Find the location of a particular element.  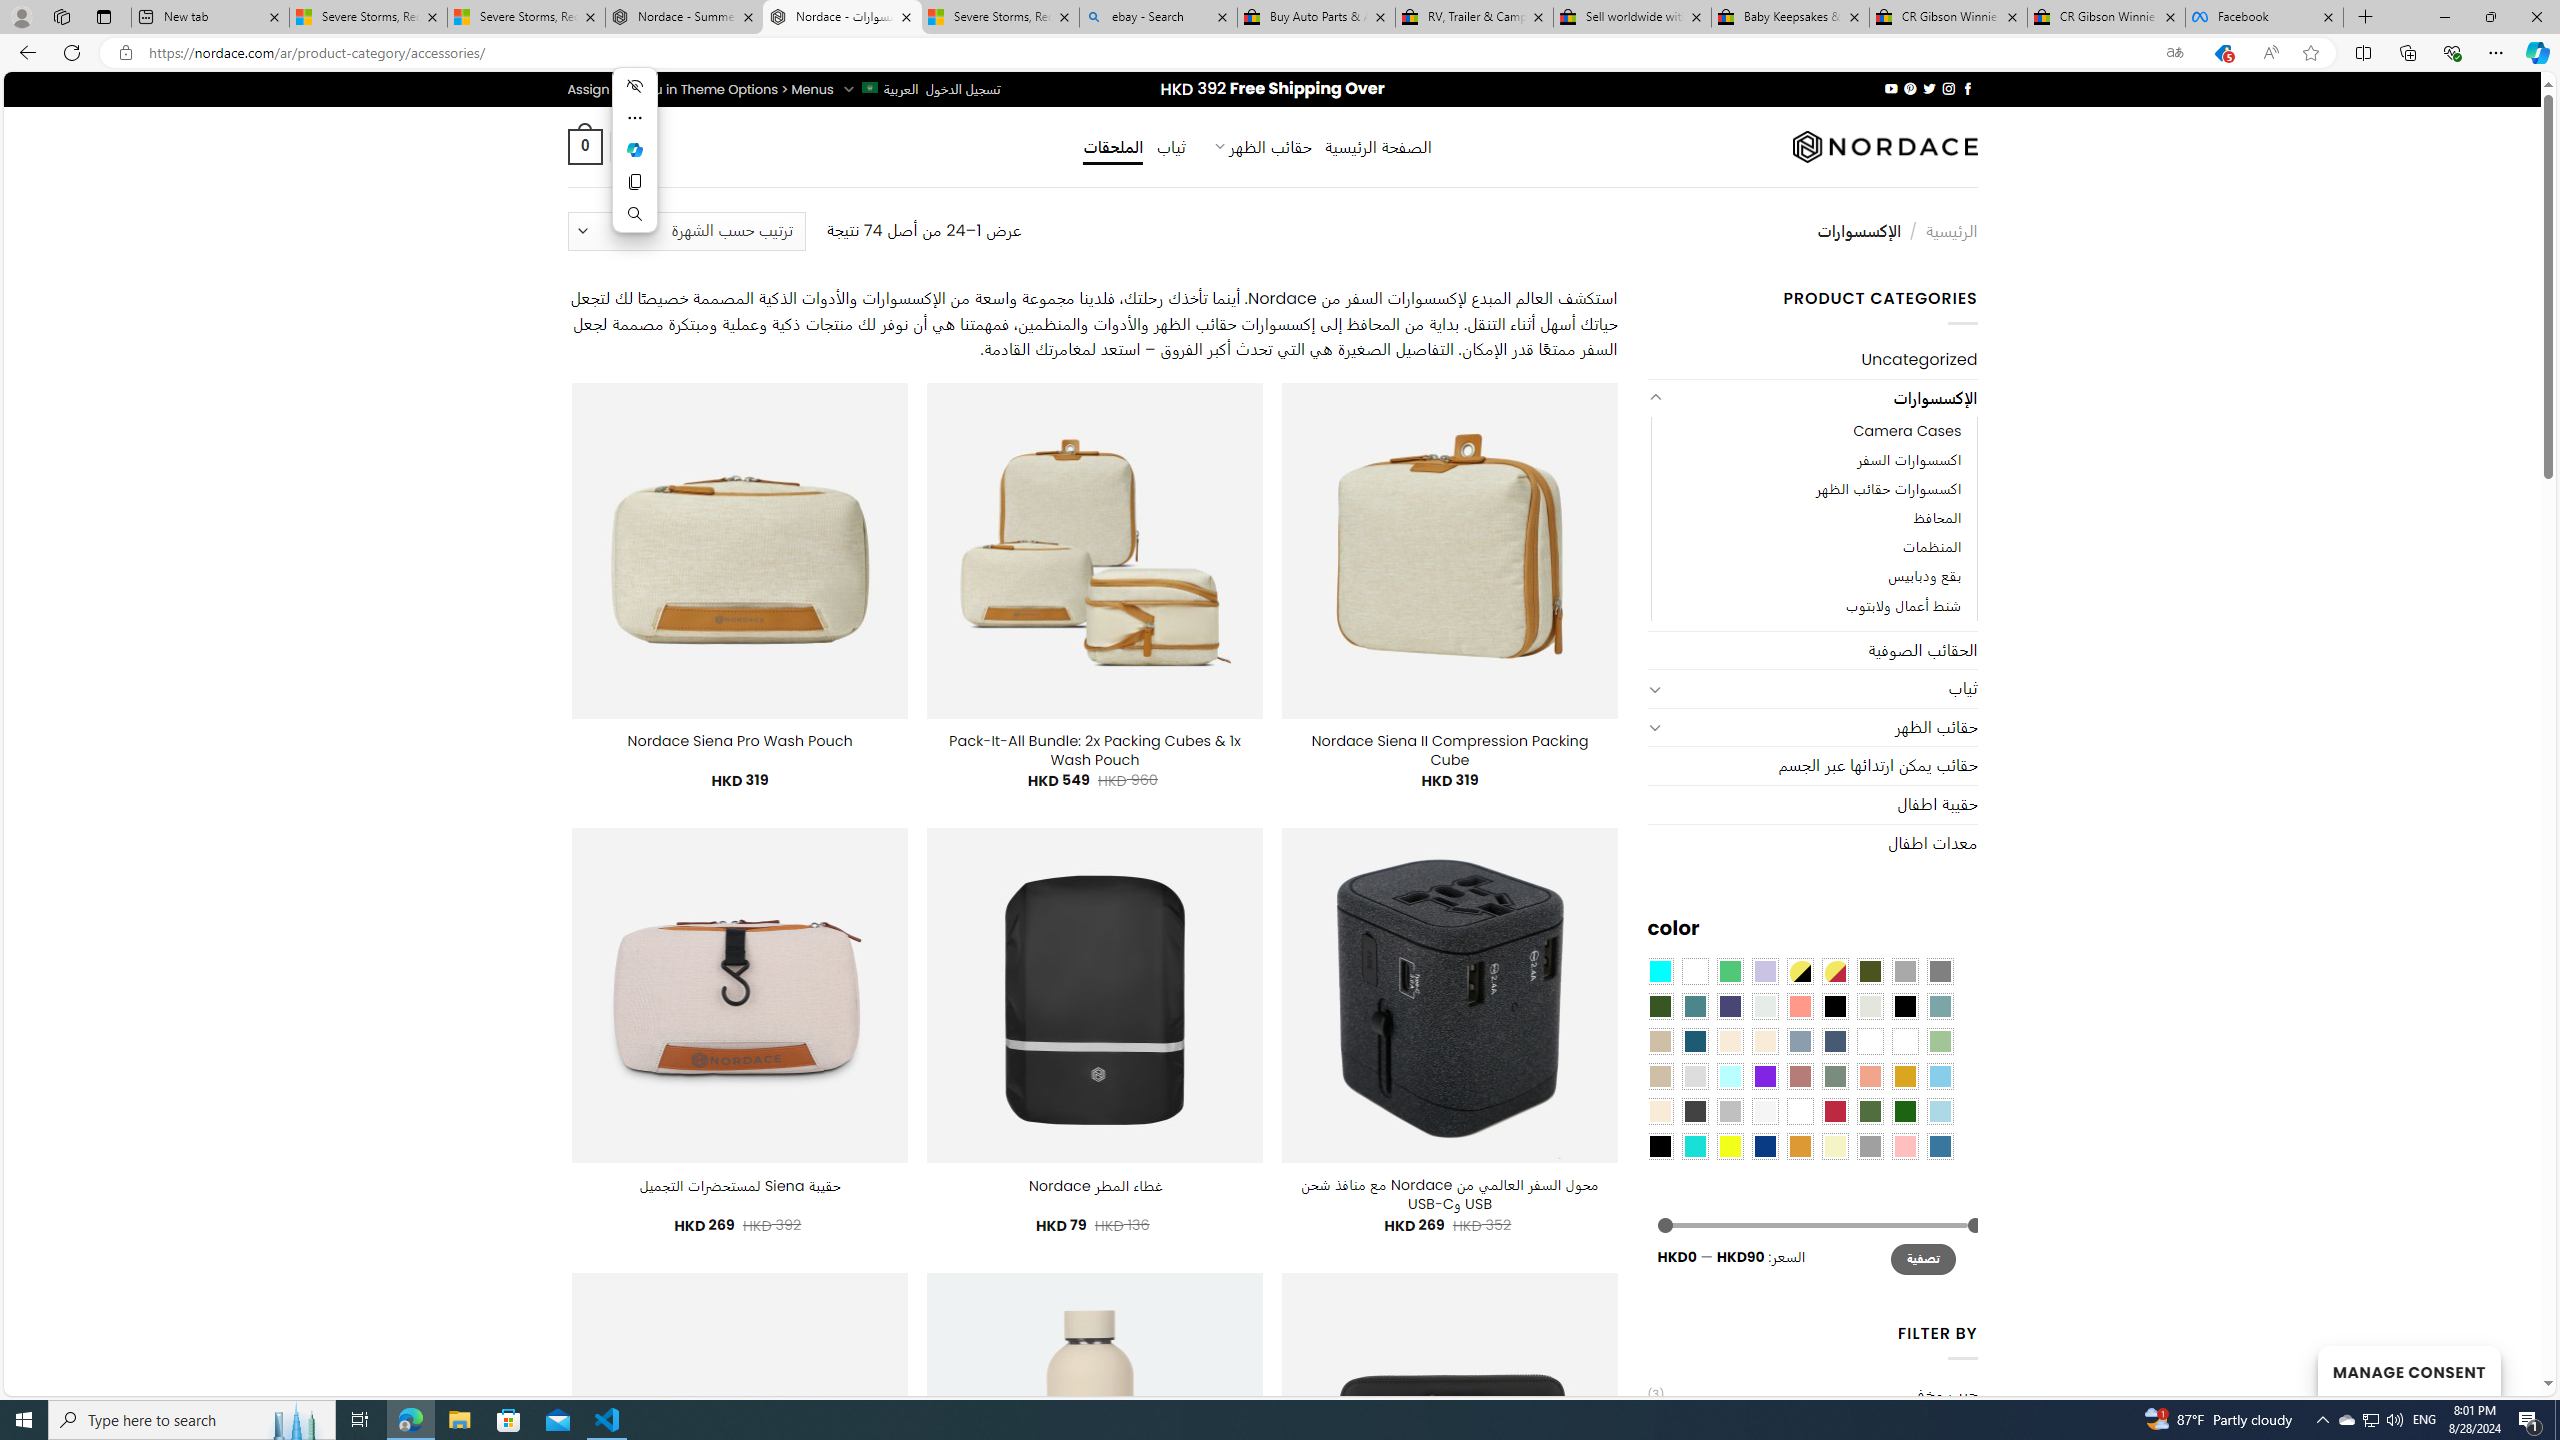

Light Green is located at coordinates (1940, 1041).